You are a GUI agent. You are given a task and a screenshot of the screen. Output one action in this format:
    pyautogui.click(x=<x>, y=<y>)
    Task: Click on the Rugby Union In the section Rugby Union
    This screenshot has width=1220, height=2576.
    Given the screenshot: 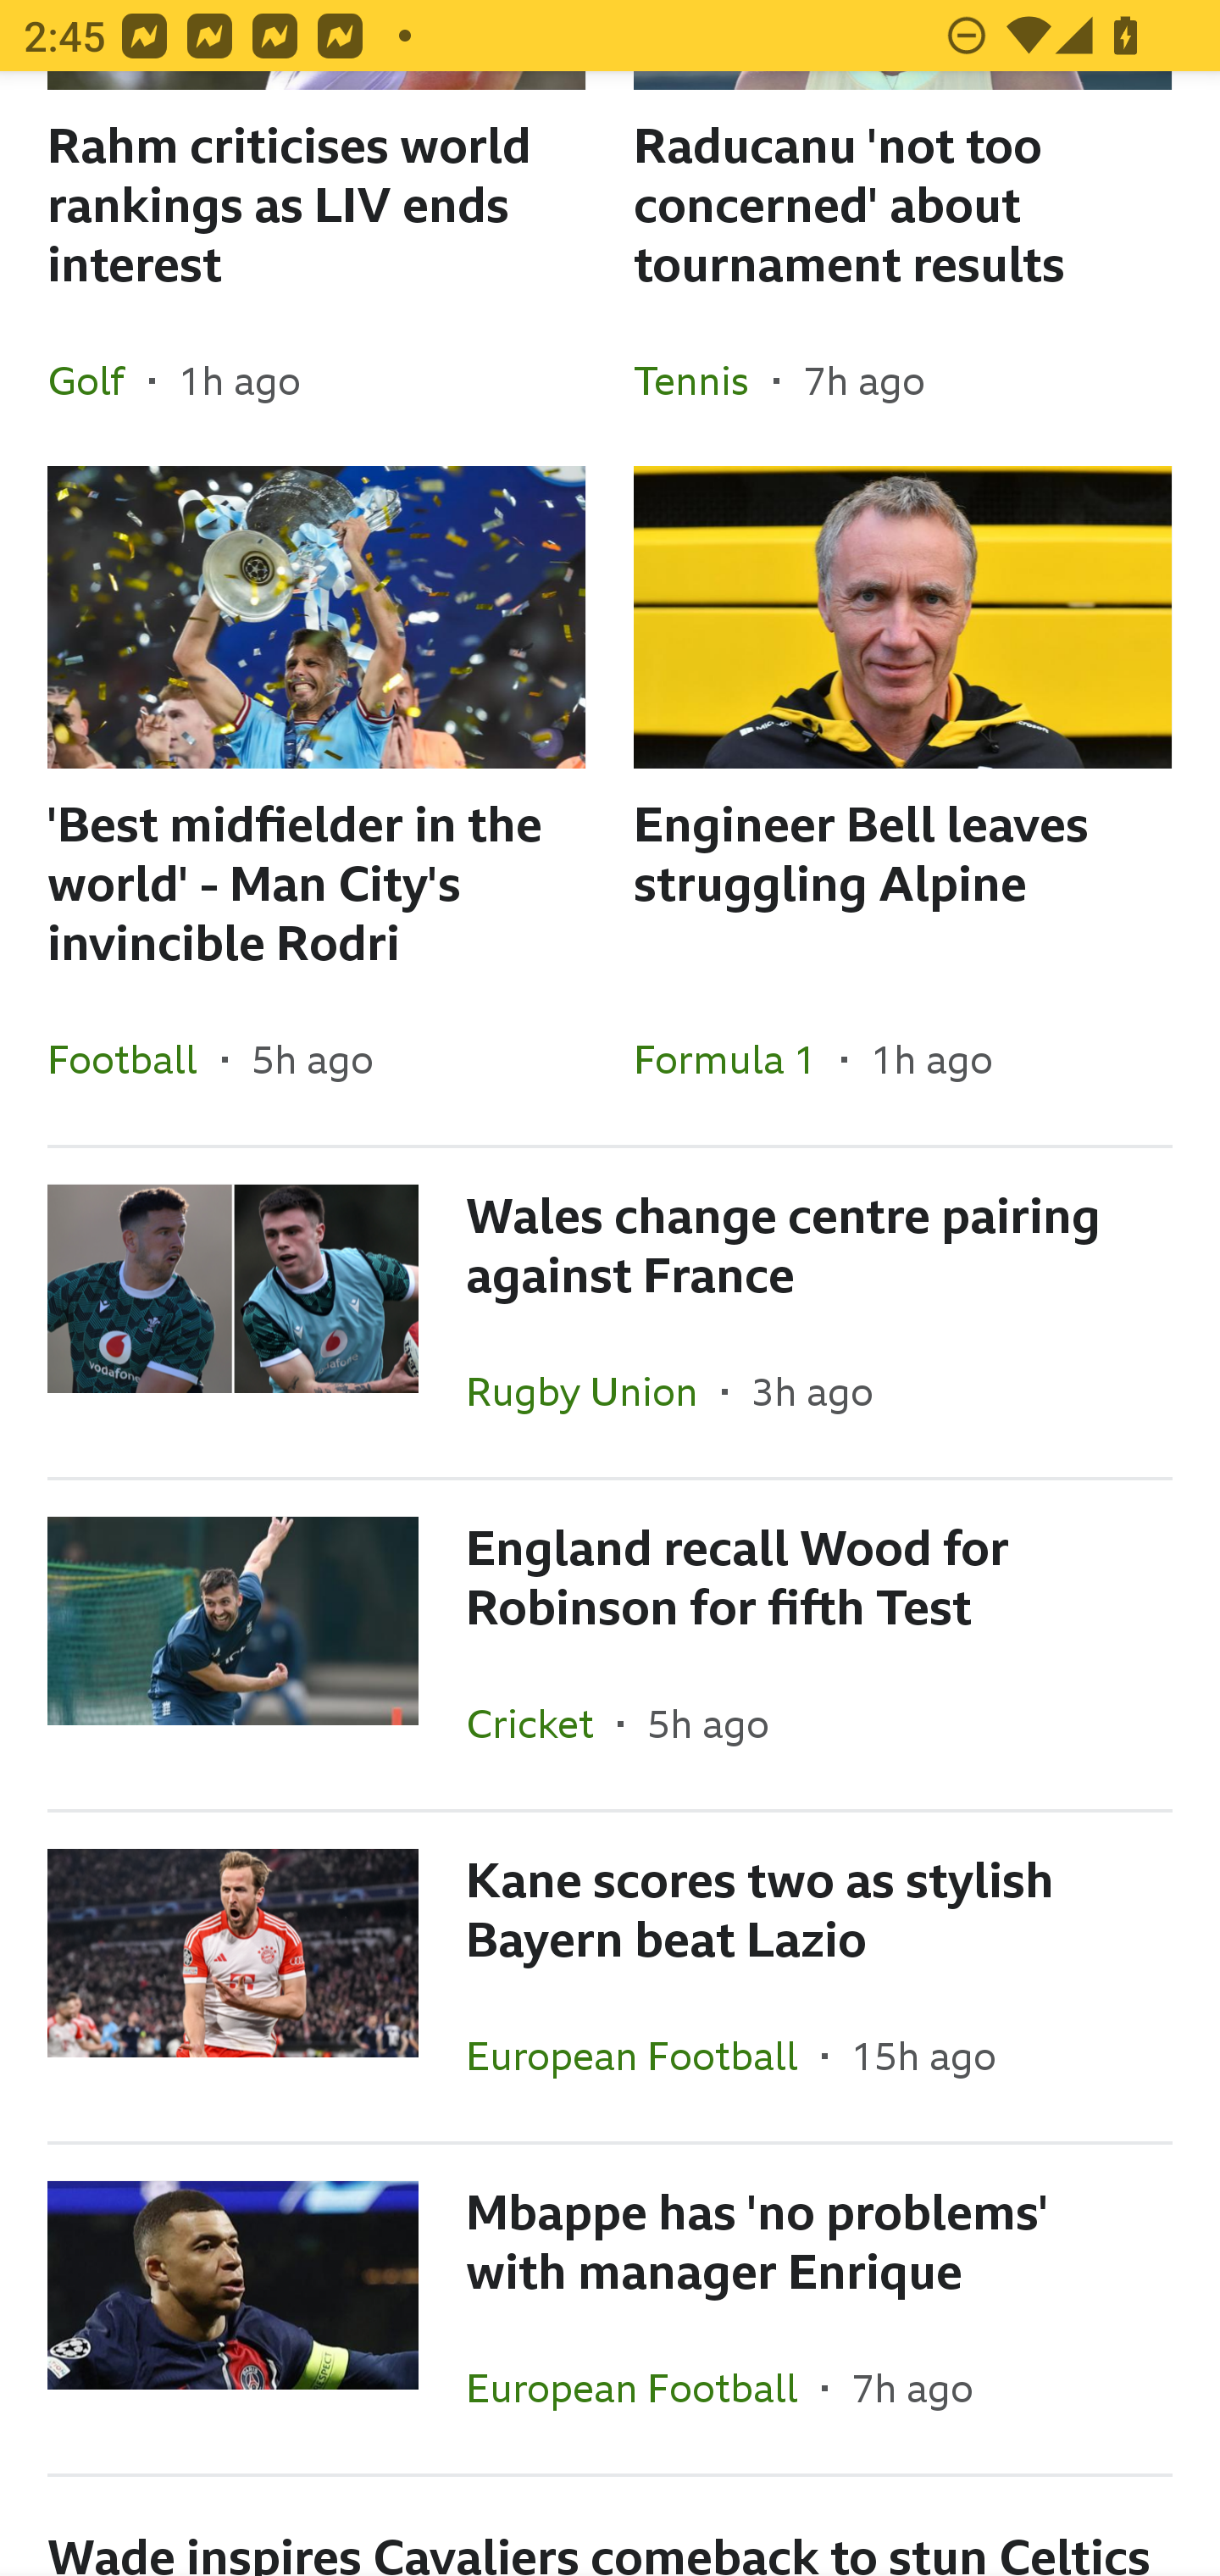 What is the action you would take?
    pyautogui.click(x=594, y=1391)
    